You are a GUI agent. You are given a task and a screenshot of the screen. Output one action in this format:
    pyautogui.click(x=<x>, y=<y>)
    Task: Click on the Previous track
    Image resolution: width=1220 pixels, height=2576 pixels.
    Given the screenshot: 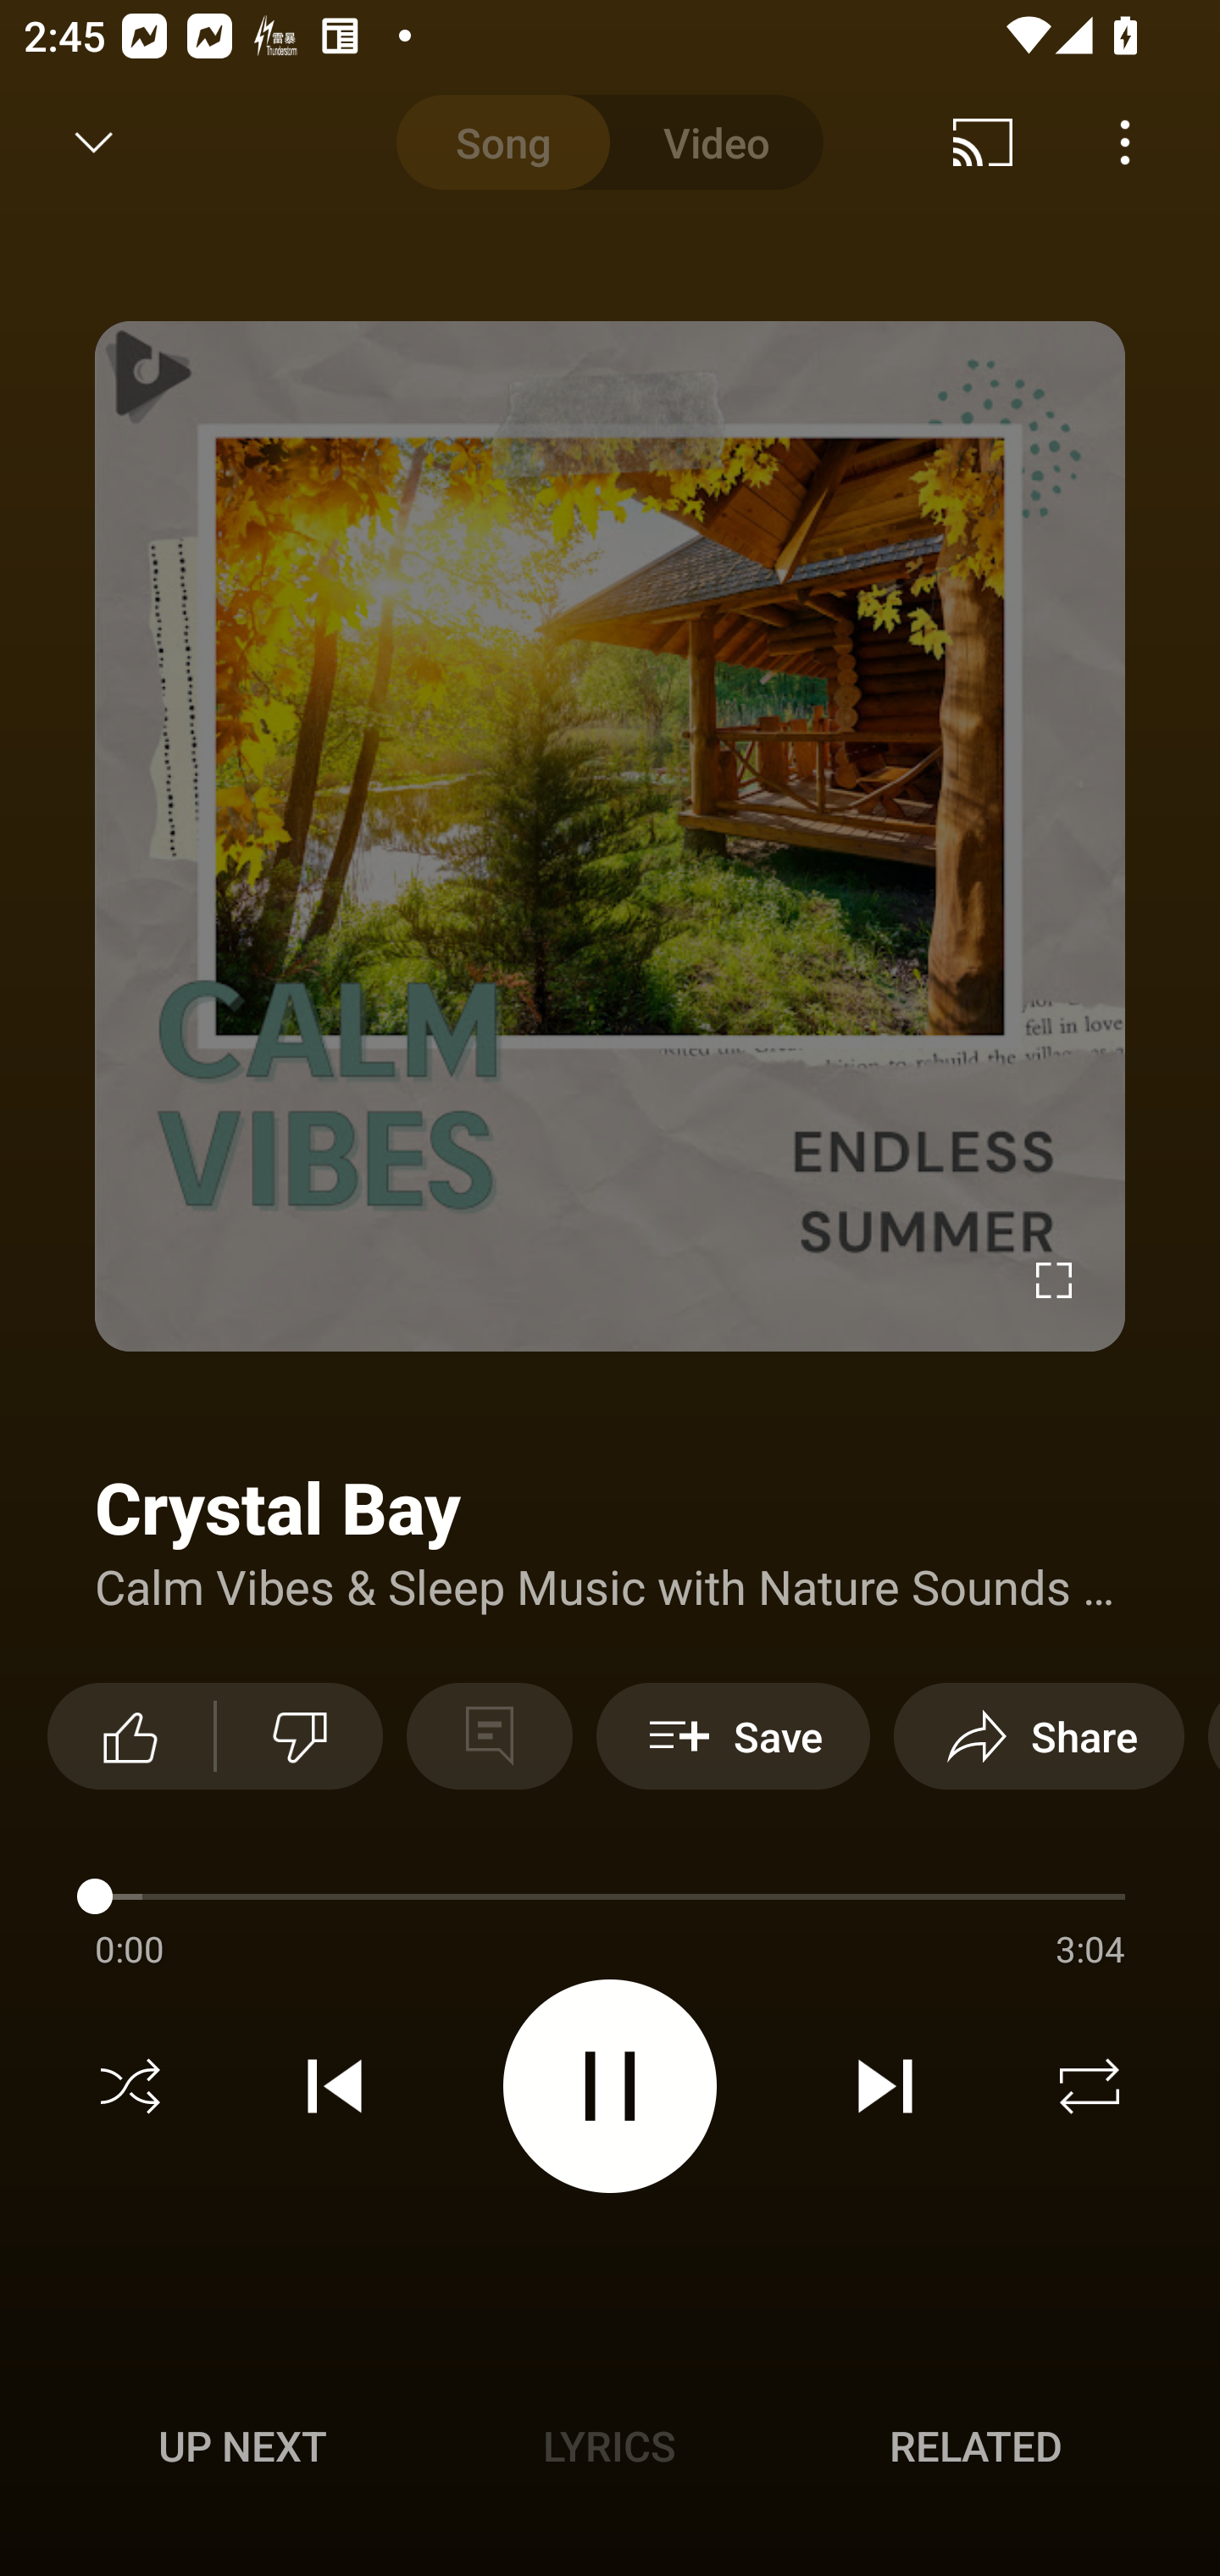 What is the action you would take?
    pyautogui.click(x=335, y=2086)
    